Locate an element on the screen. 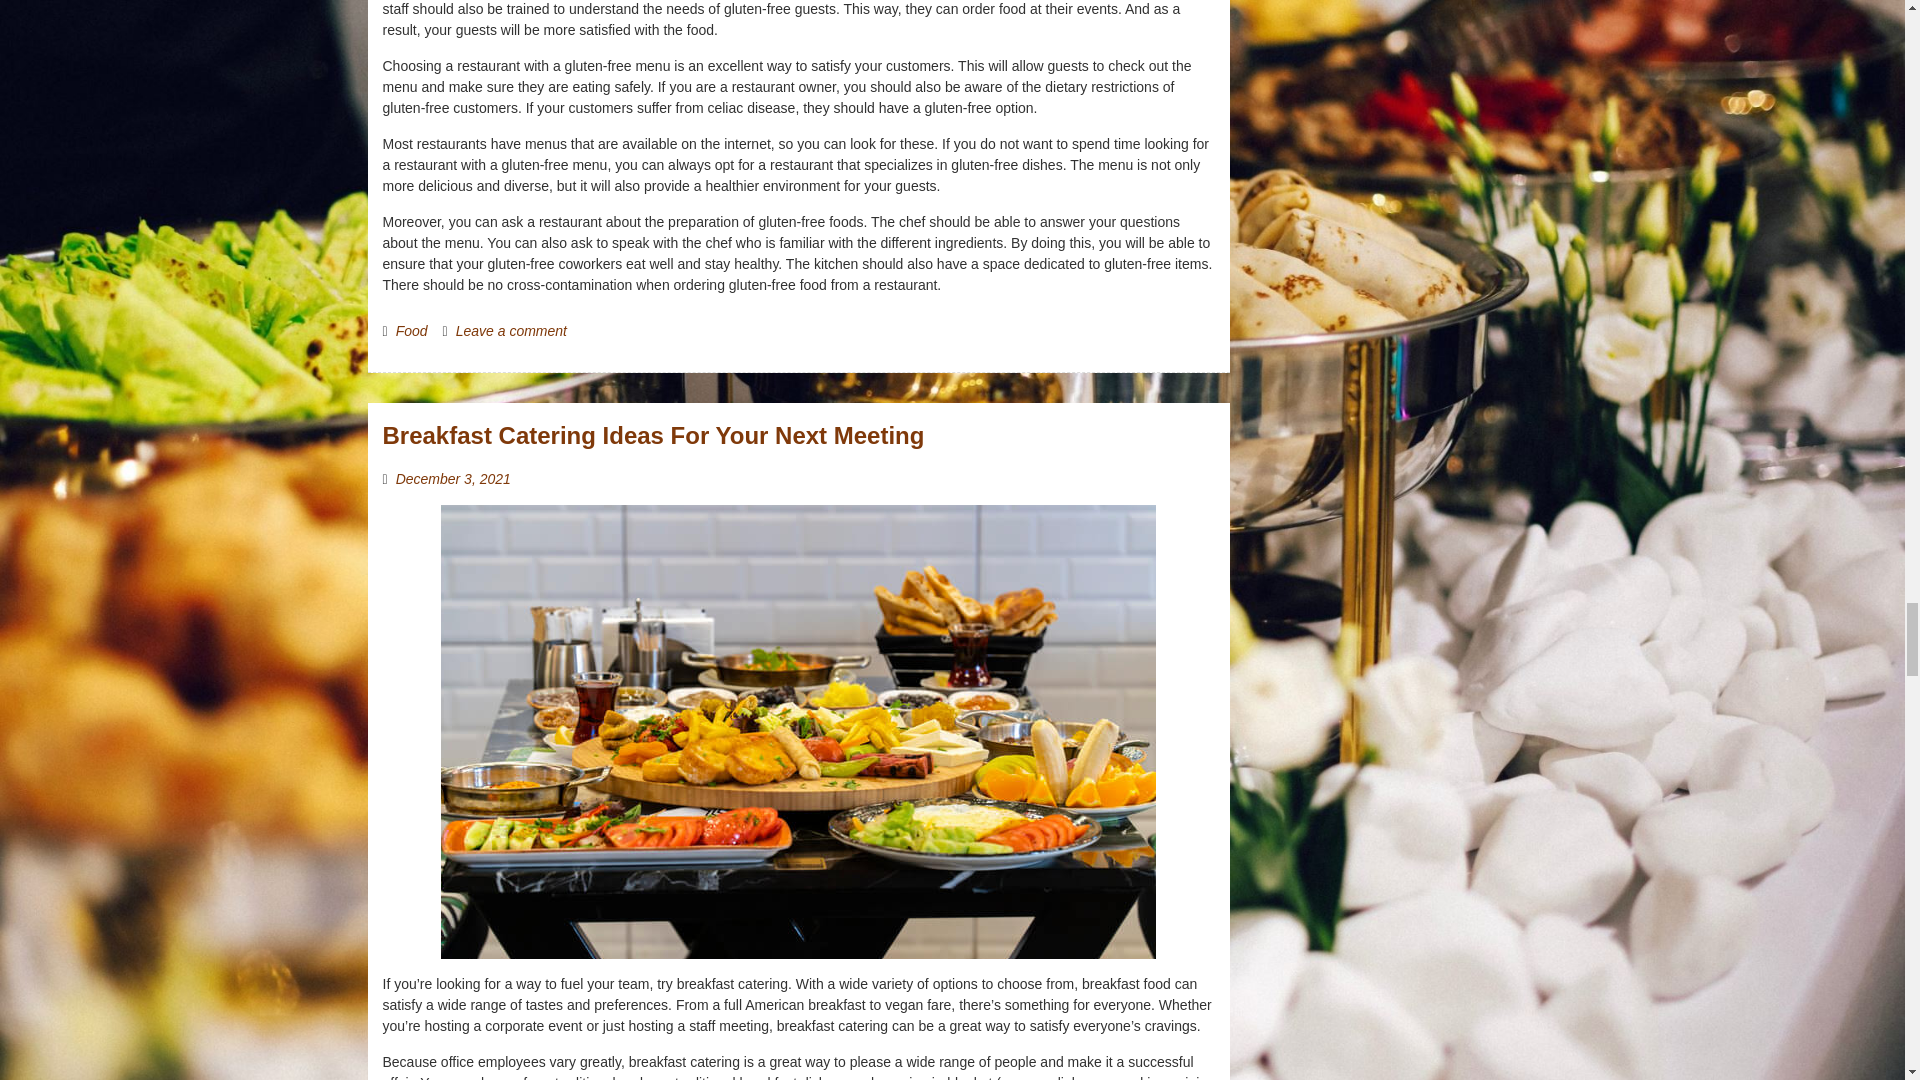 The height and width of the screenshot is (1080, 1920). Leave a comment is located at coordinates (511, 330).